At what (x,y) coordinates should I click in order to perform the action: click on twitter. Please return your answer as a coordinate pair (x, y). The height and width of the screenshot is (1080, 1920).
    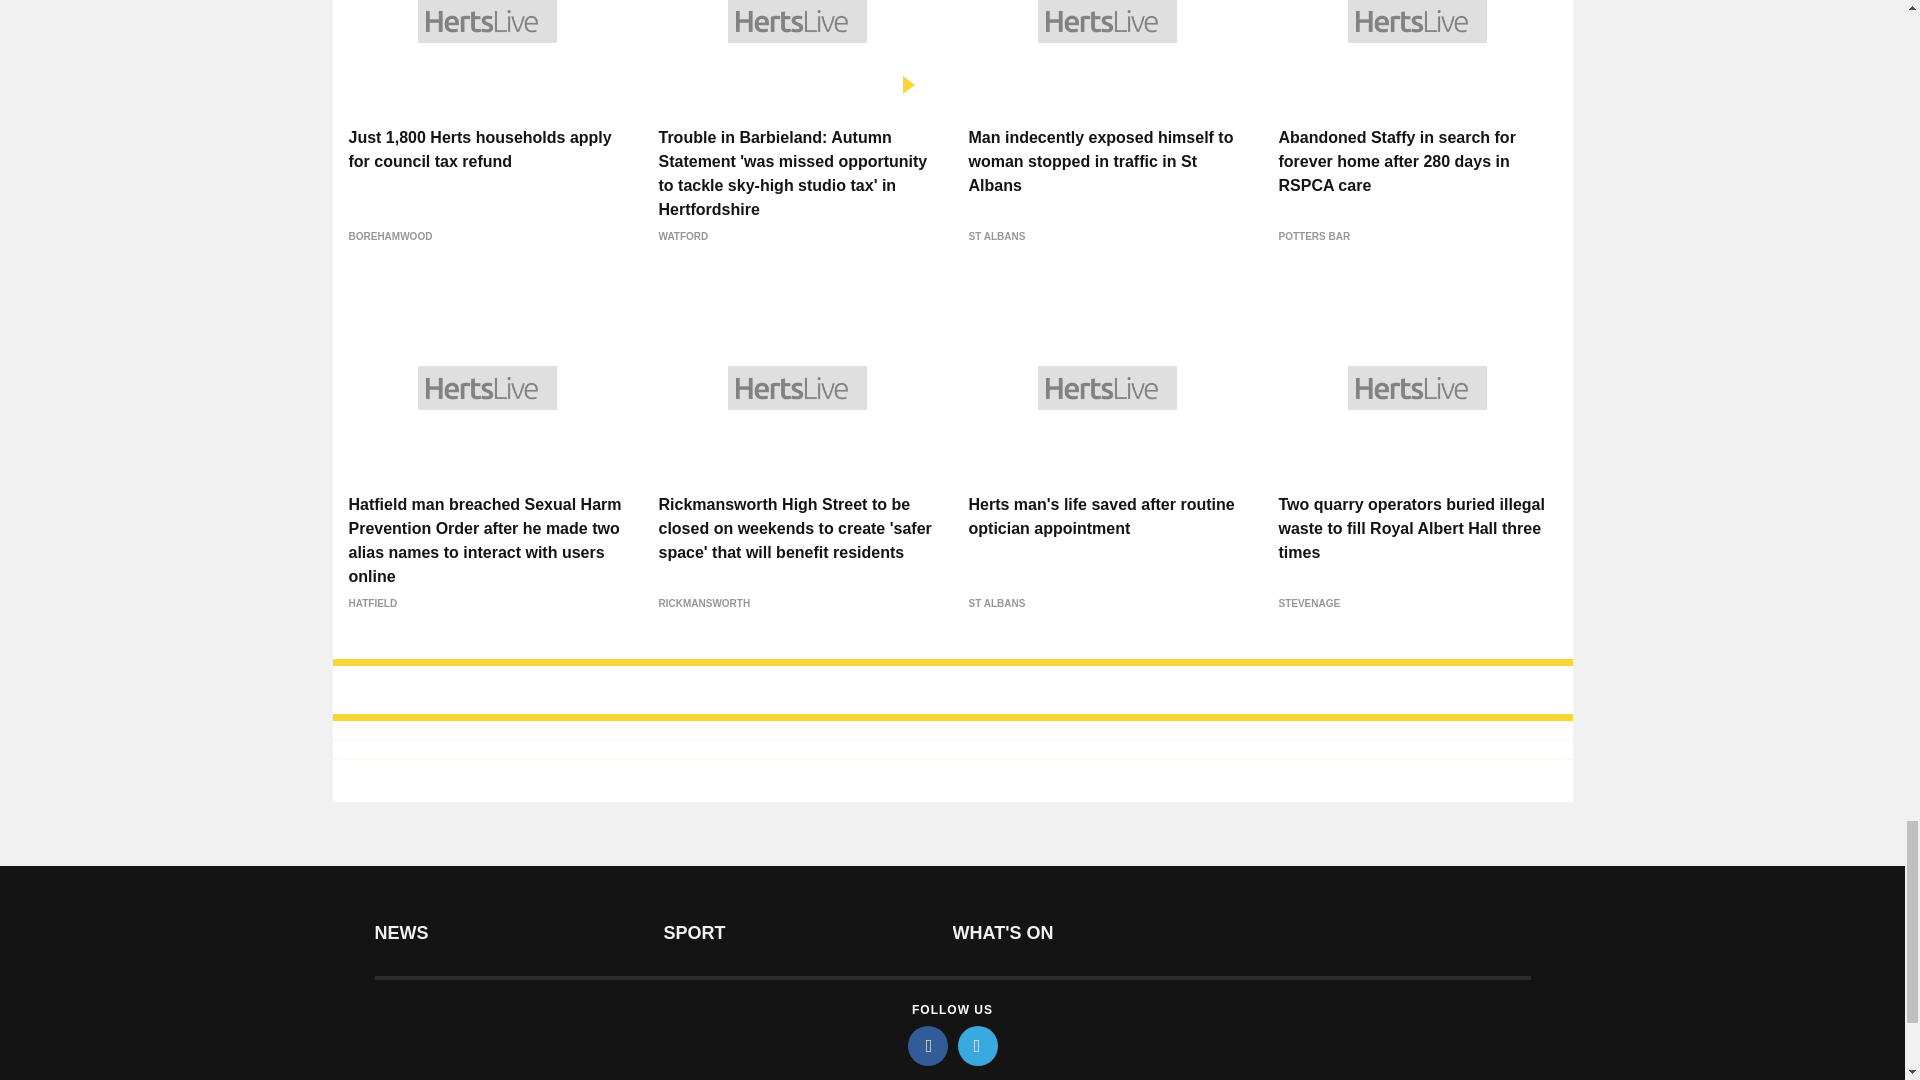
    Looking at the image, I should click on (978, 1046).